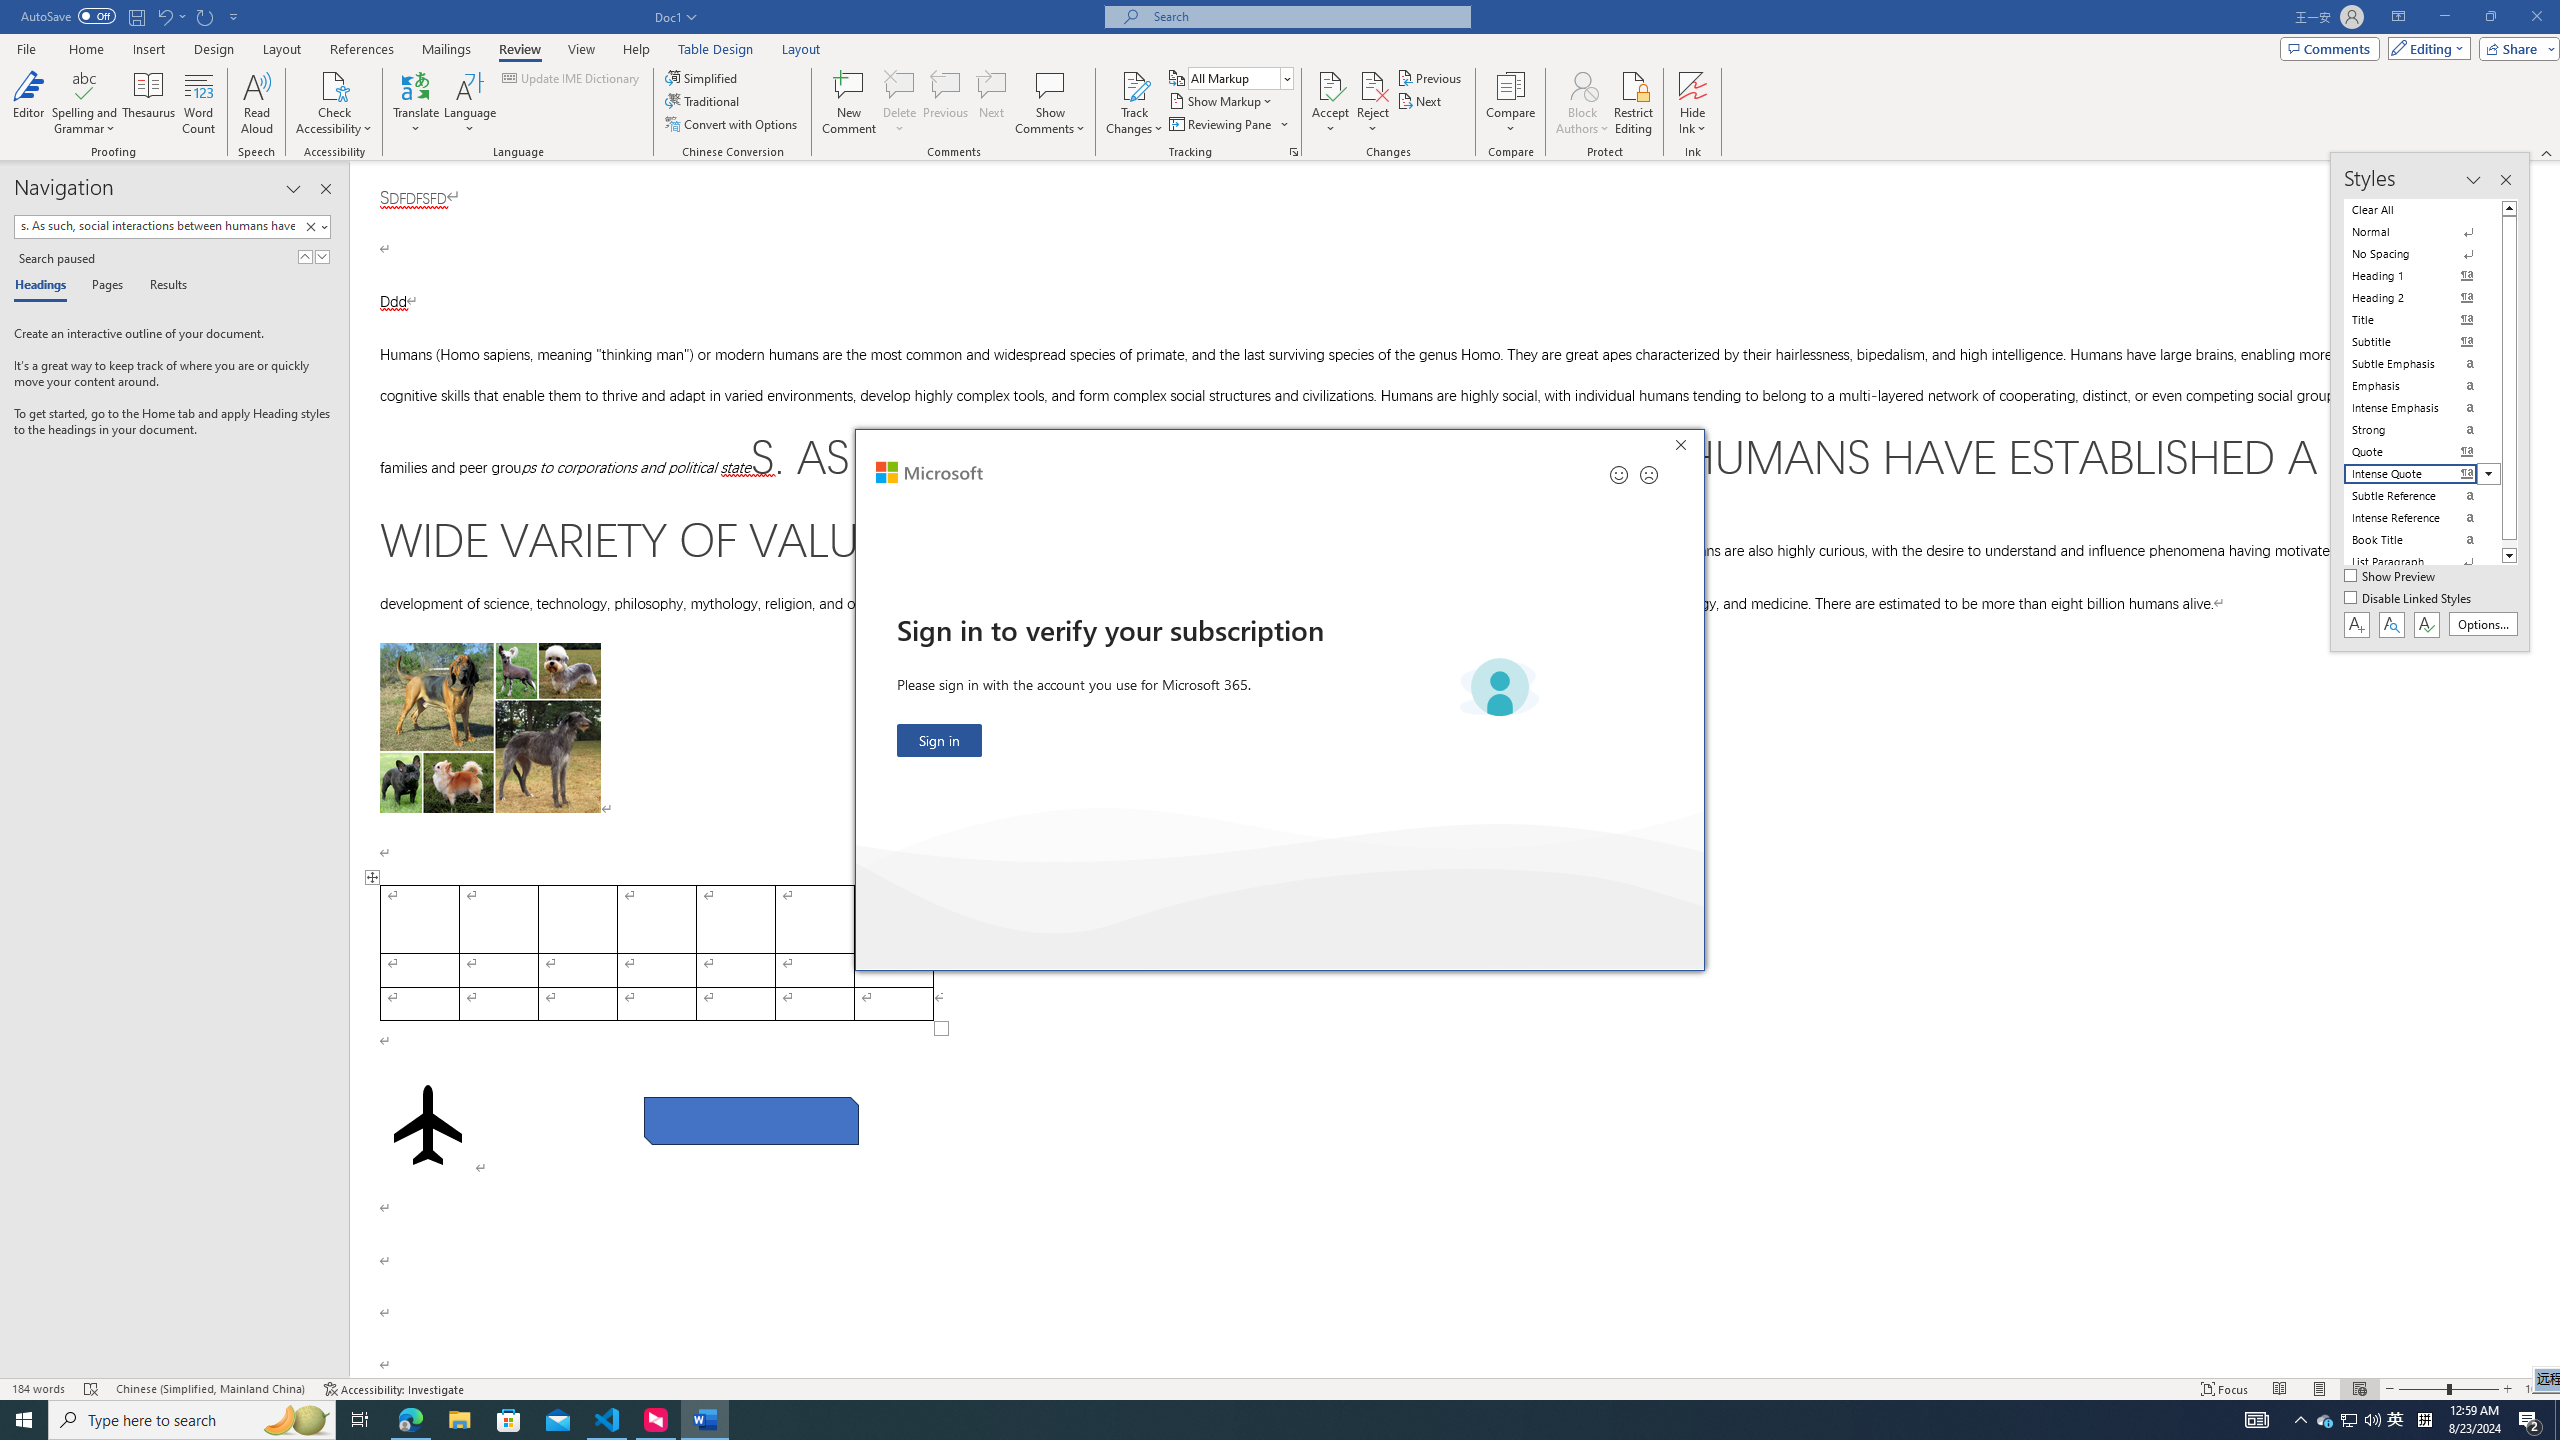 This screenshot has width=2560, height=1440. What do you see at coordinates (1330, 85) in the screenshot?
I see `Accept and Move to Next` at bounding box center [1330, 85].